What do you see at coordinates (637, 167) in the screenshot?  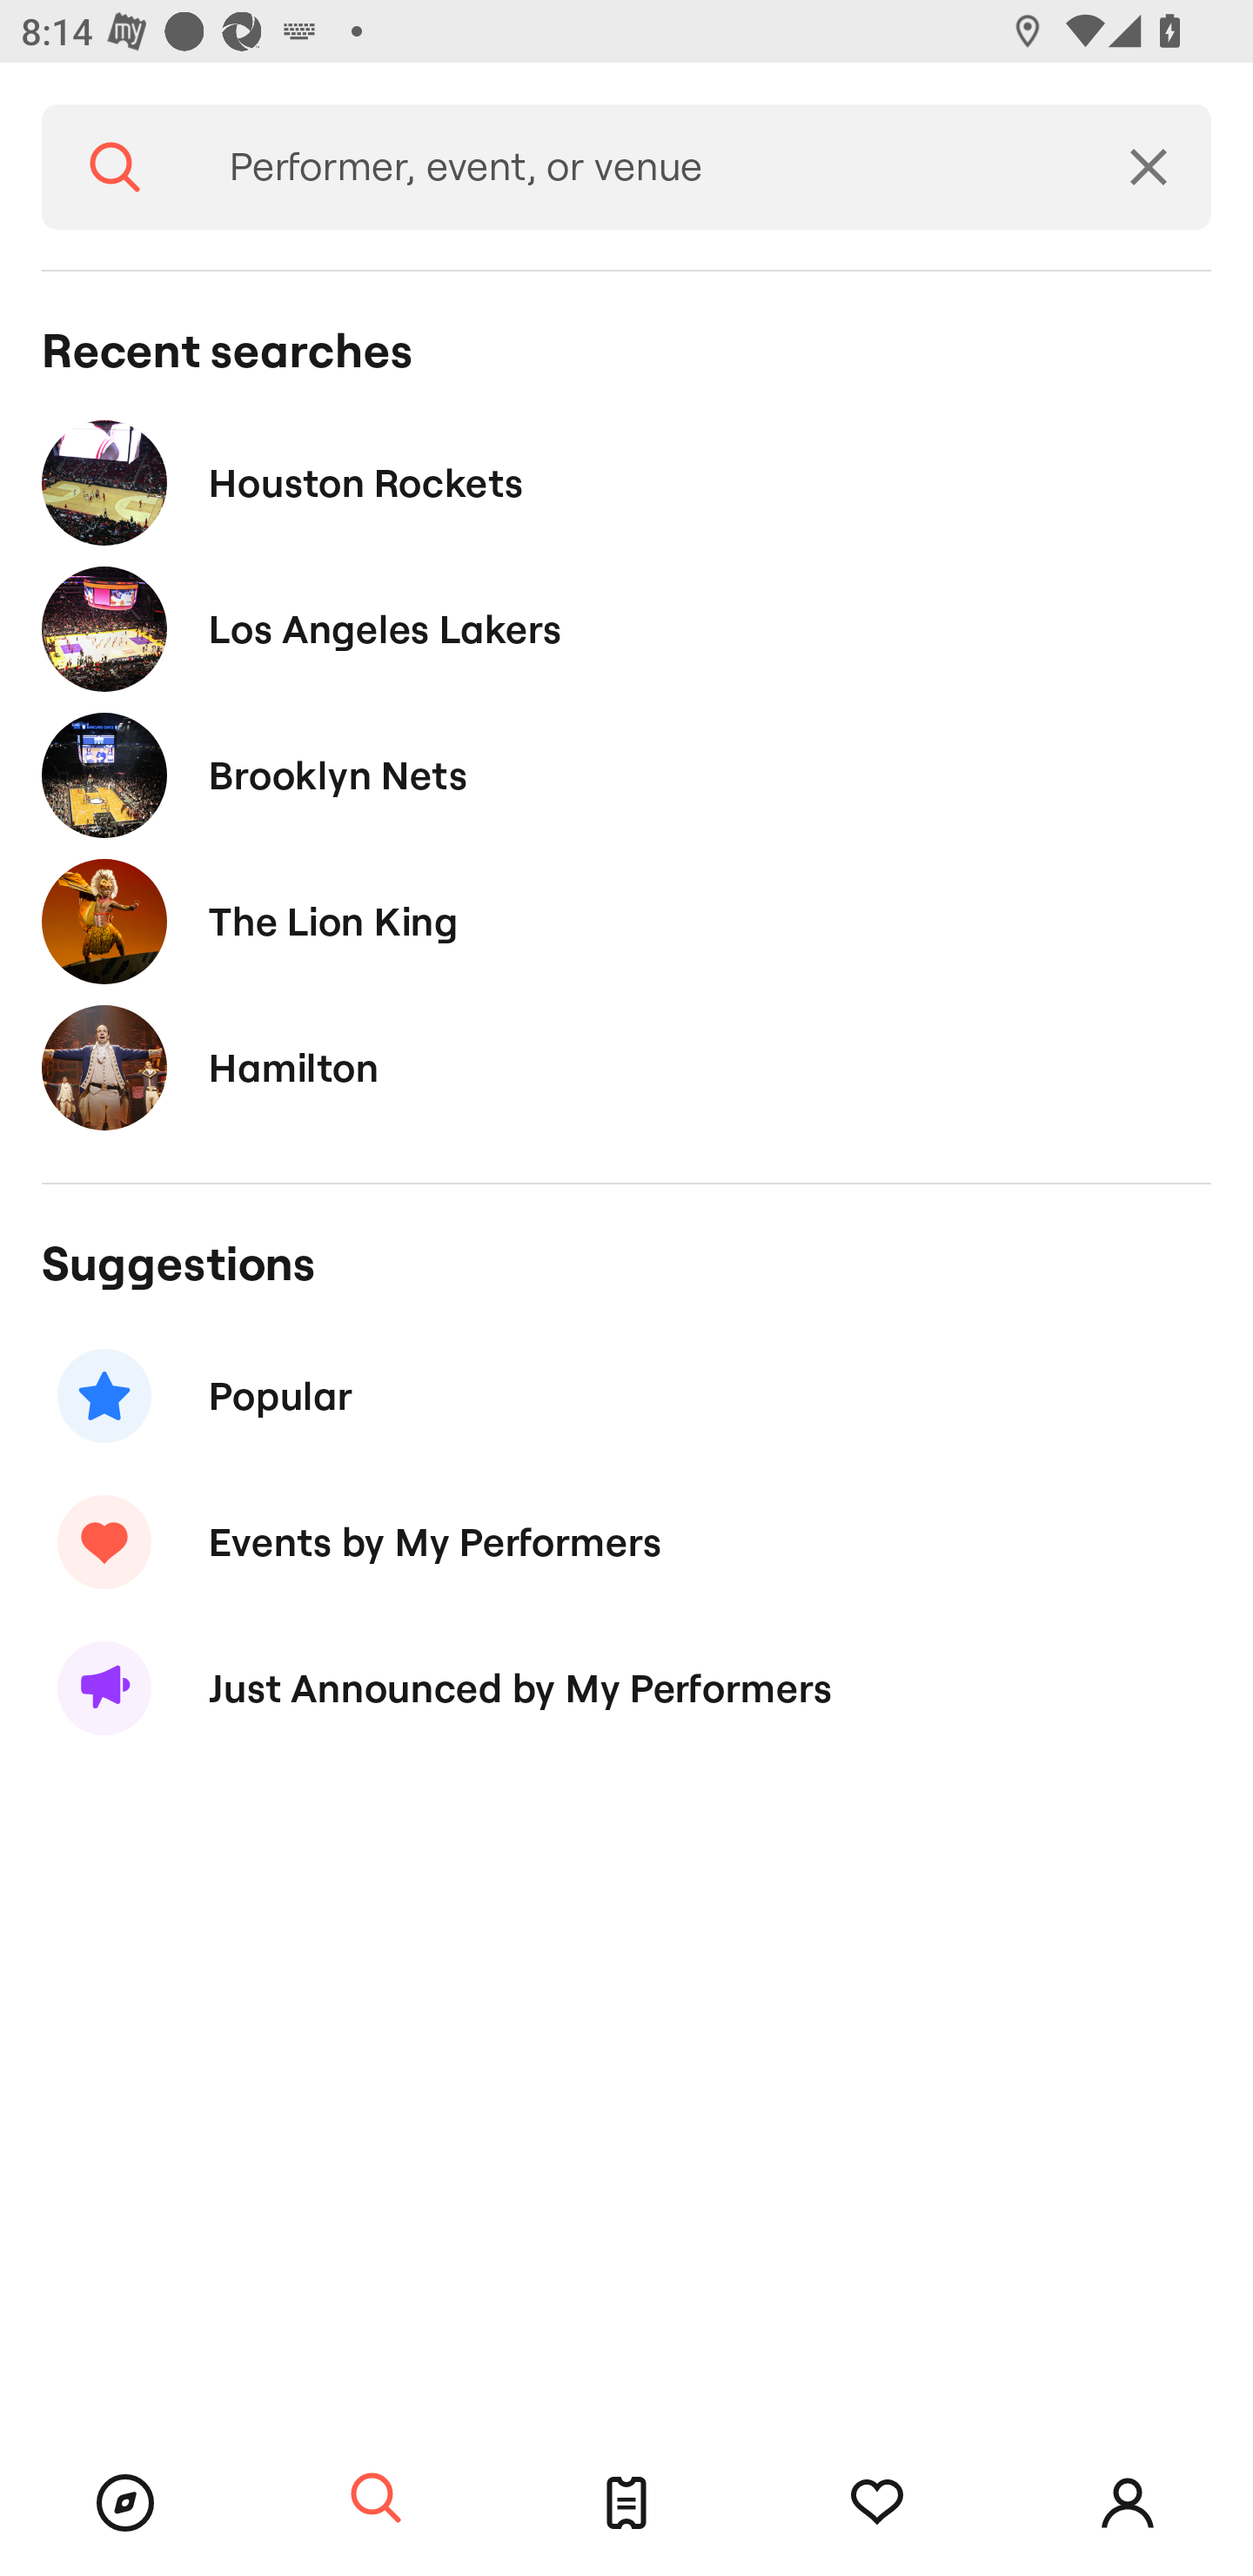 I see `Performer, event, or venue` at bounding box center [637, 167].